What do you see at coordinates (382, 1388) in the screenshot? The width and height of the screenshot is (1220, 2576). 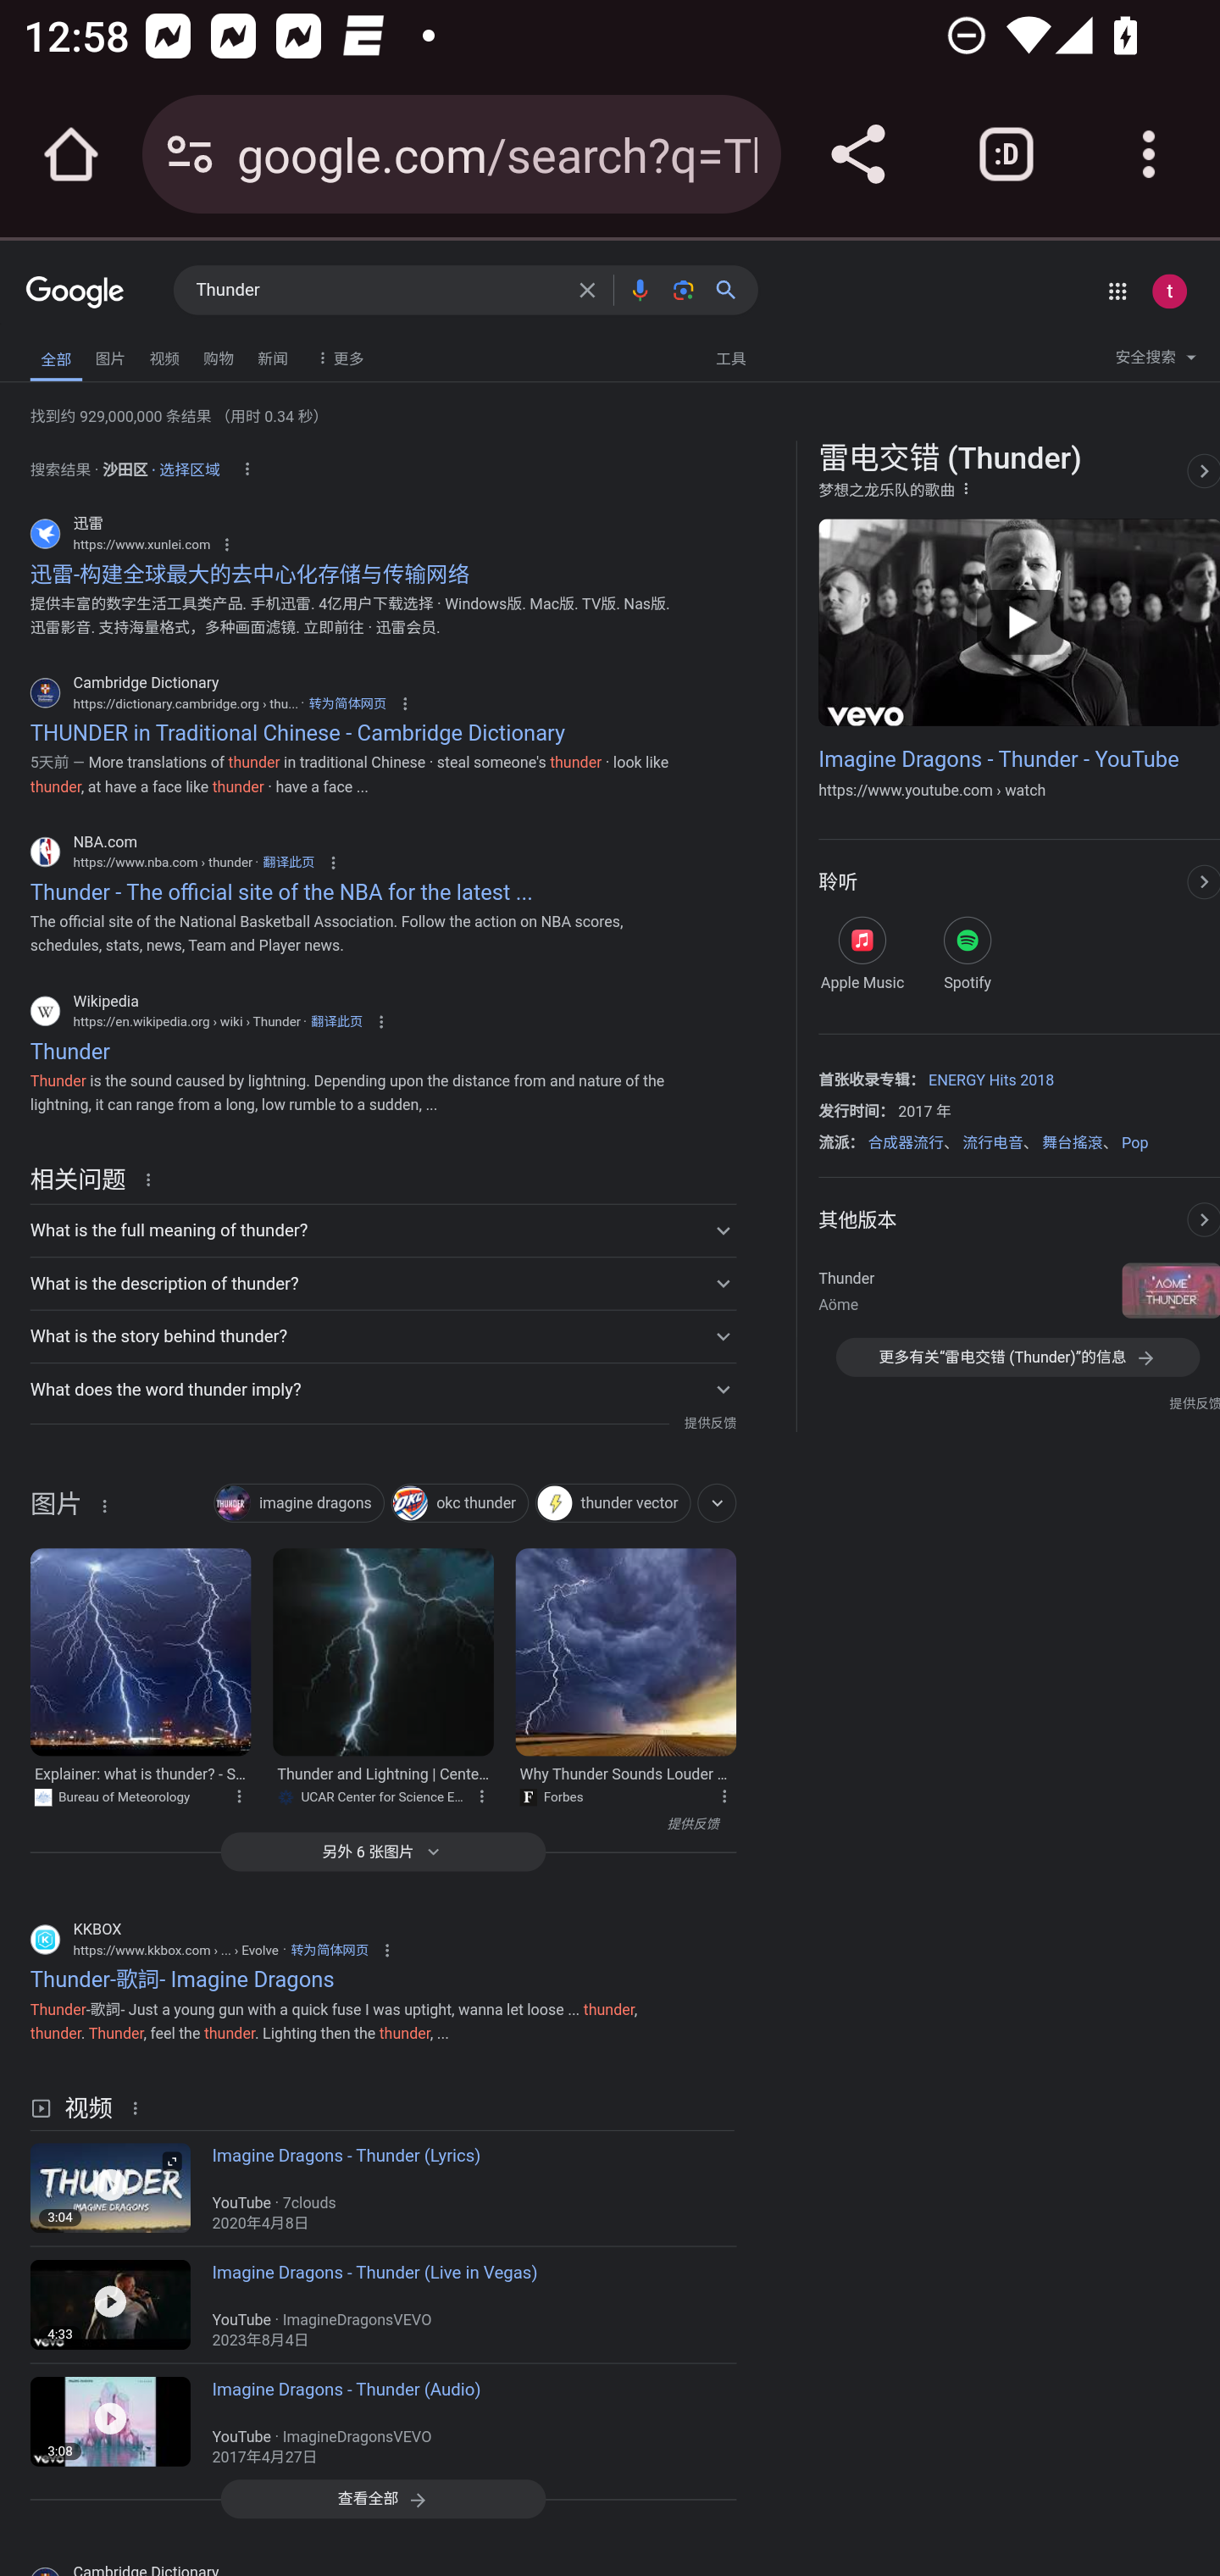 I see `What does the word thunder imply?` at bounding box center [382, 1388].